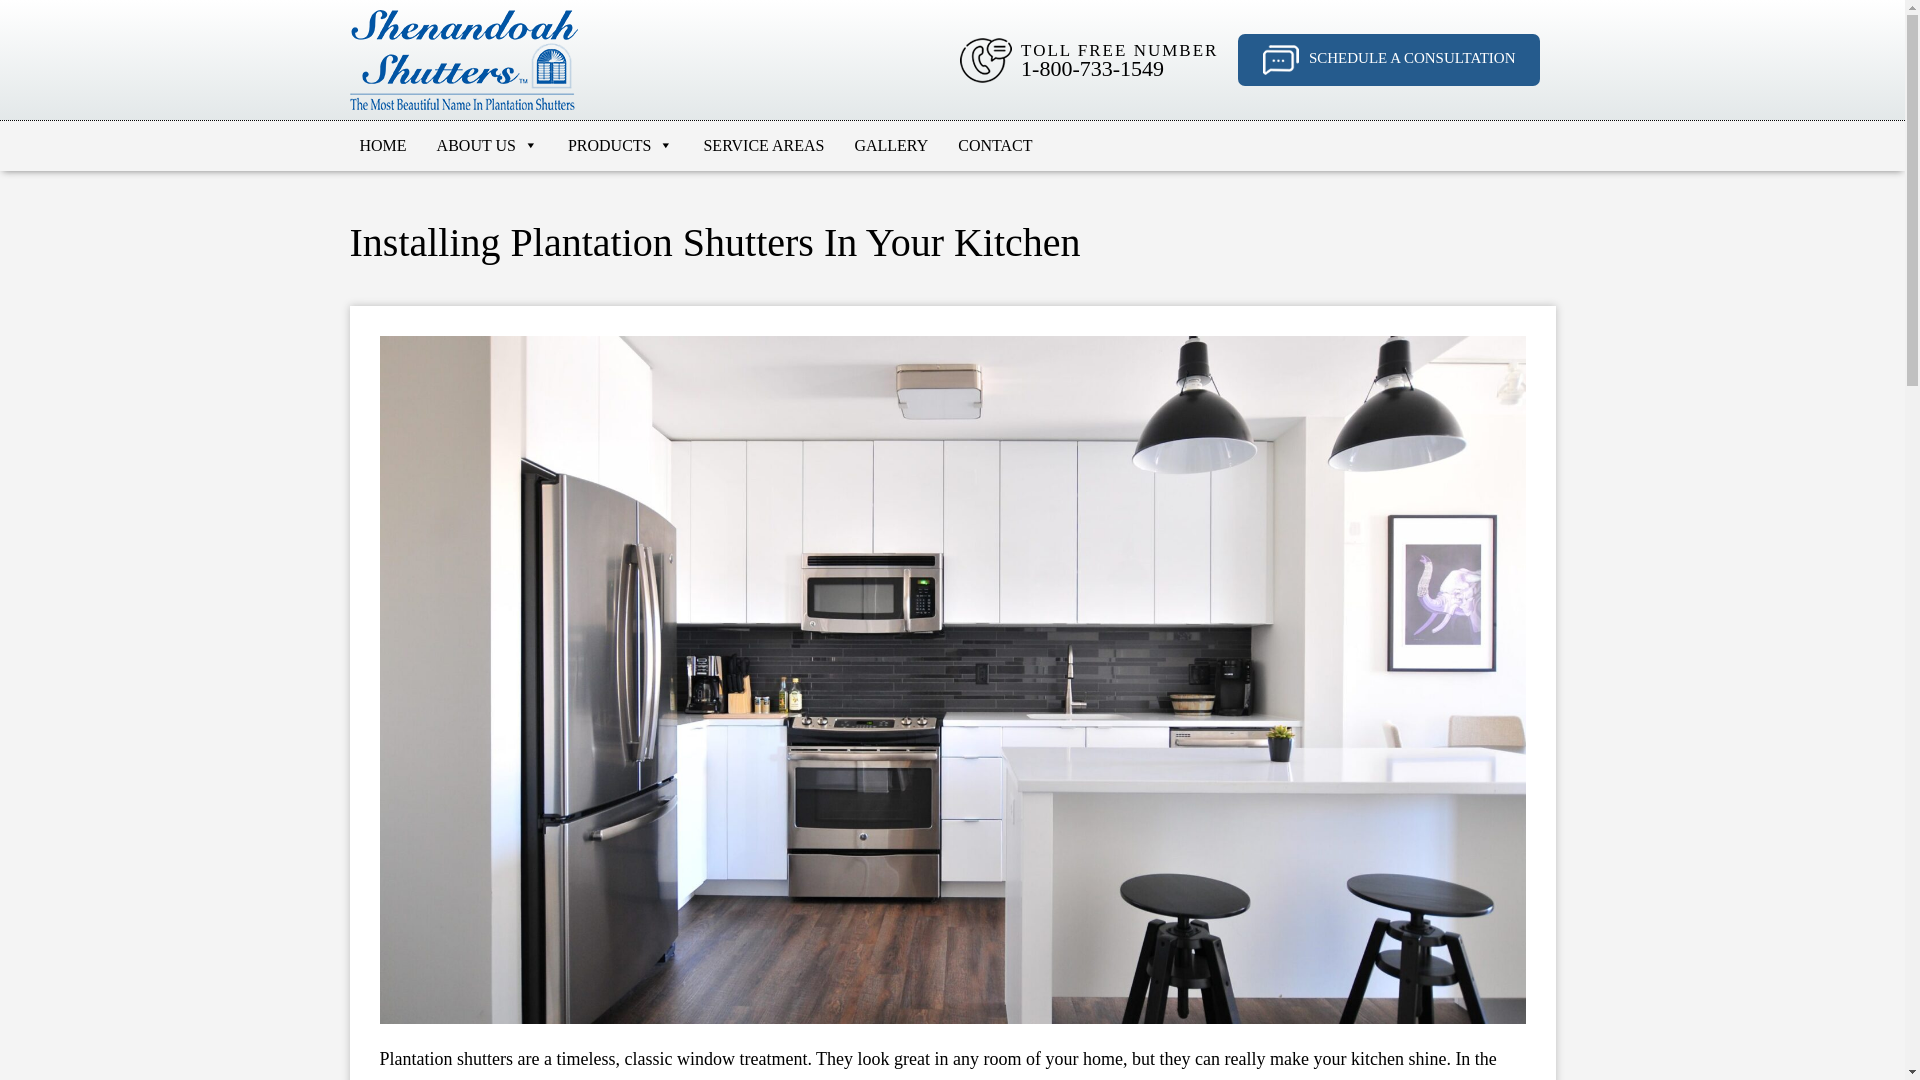 The height and width of the screenshot is (1080, 1920). Describe the element at coordinates (486, 145) in the screenshot. I see `ABOUT US` at that location.